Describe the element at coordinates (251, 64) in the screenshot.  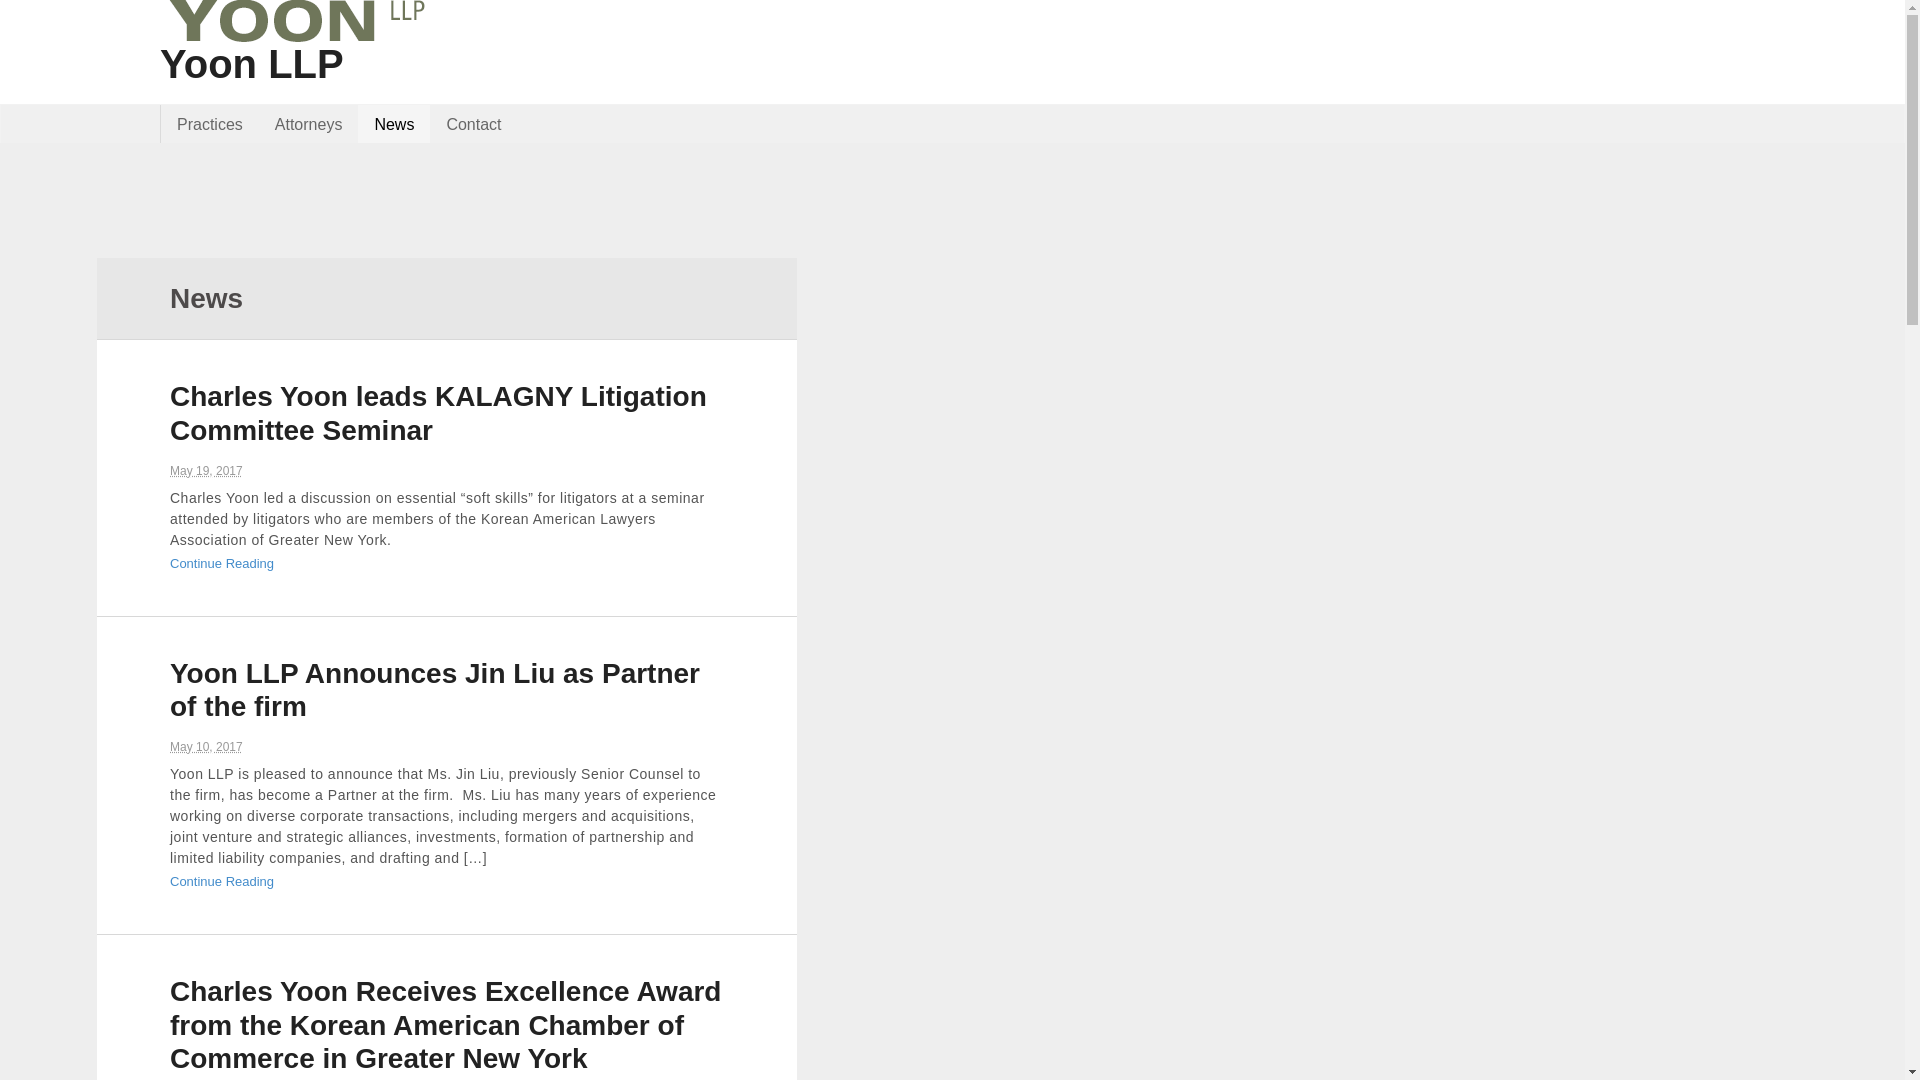
I see `Yoon LLP` at that location.